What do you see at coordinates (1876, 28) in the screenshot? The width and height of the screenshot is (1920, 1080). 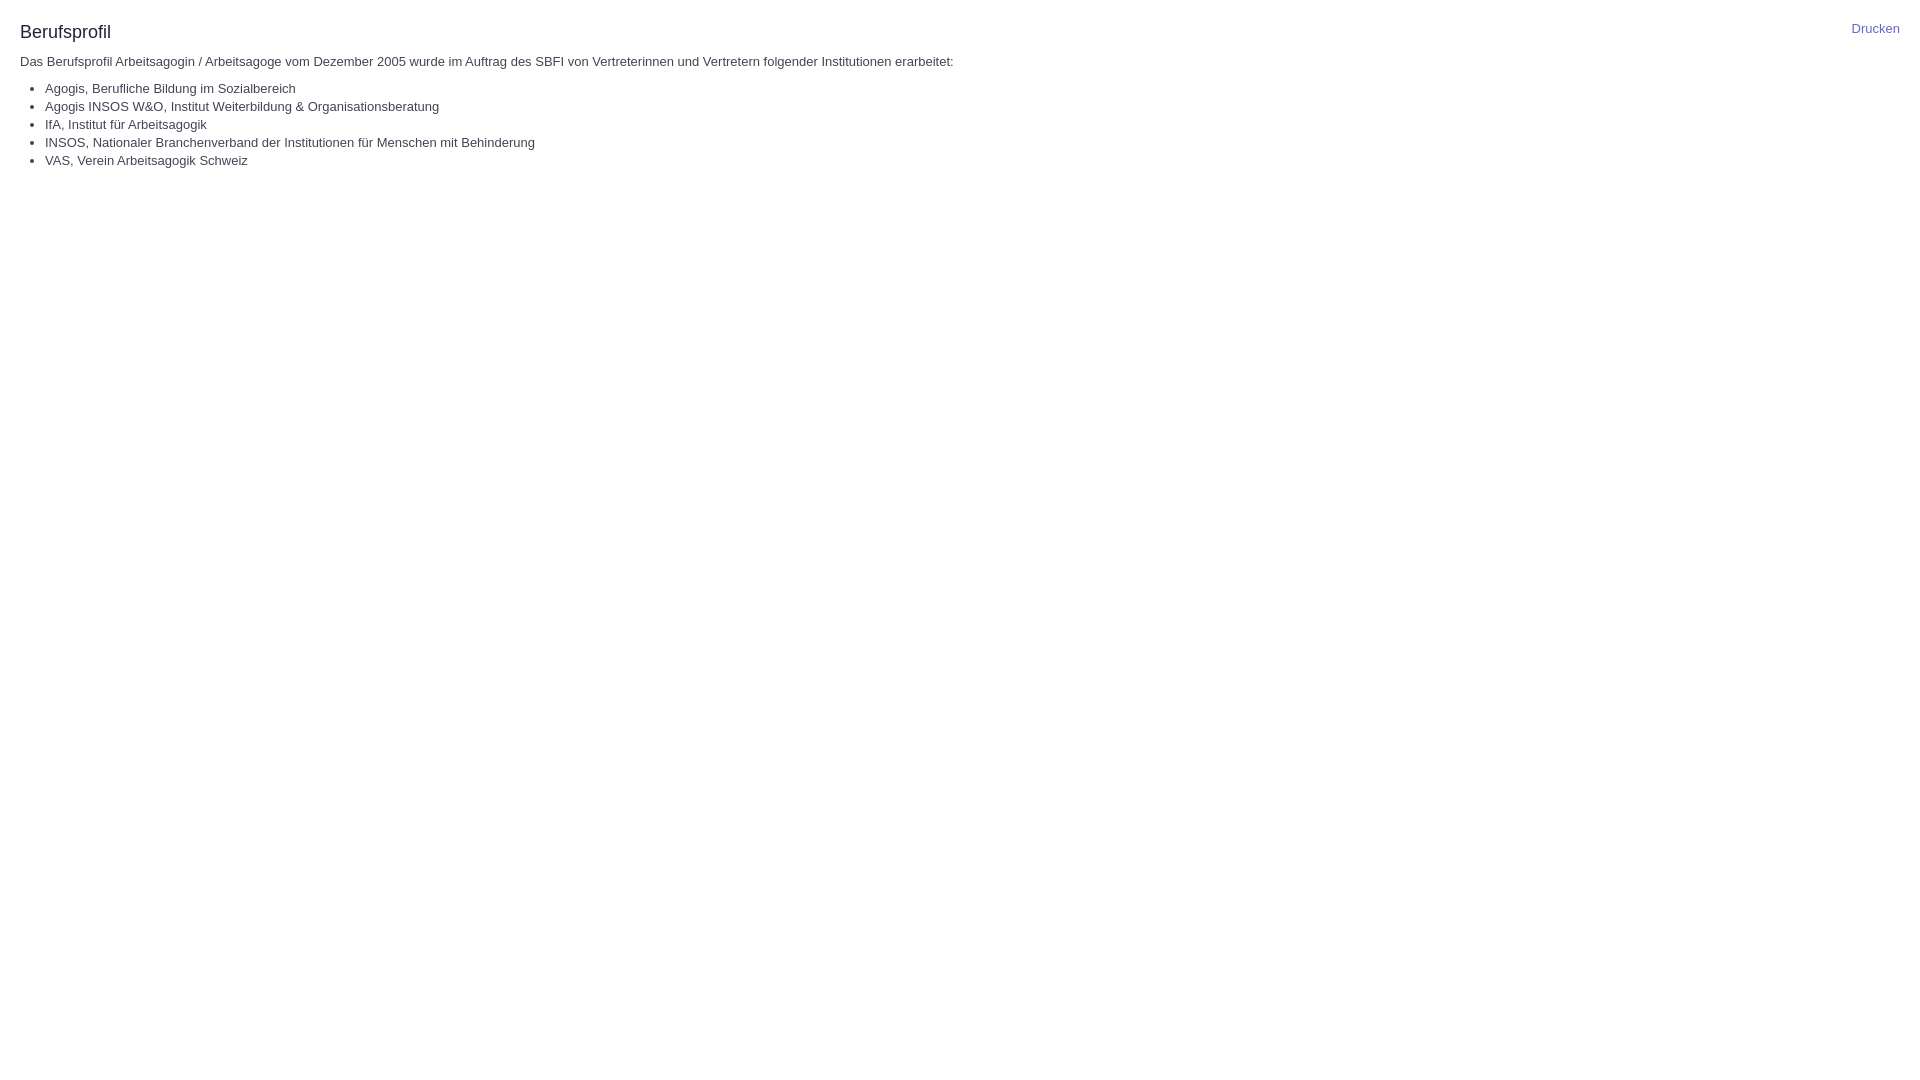 I see `Drucken` at bounding box center [1876, 28].